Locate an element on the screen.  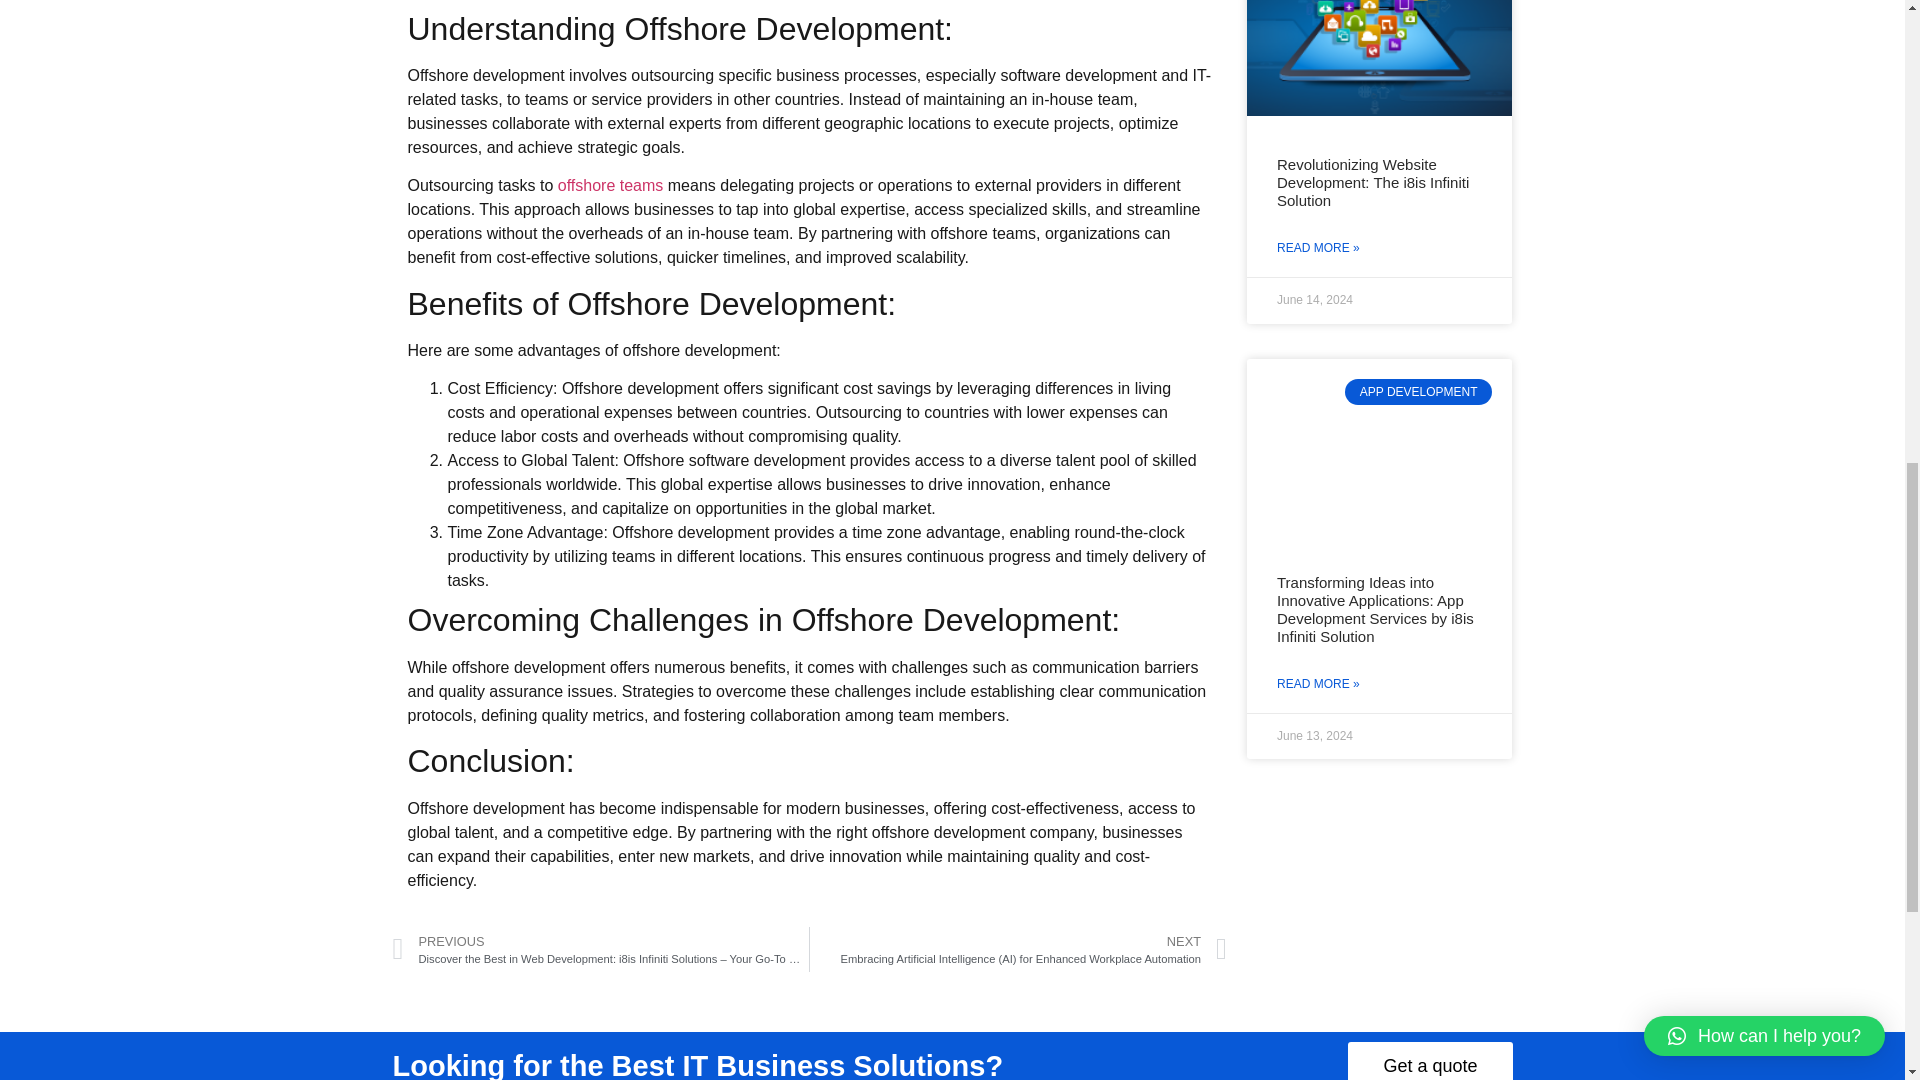
offshore teams is located at coordinates (613, 186).